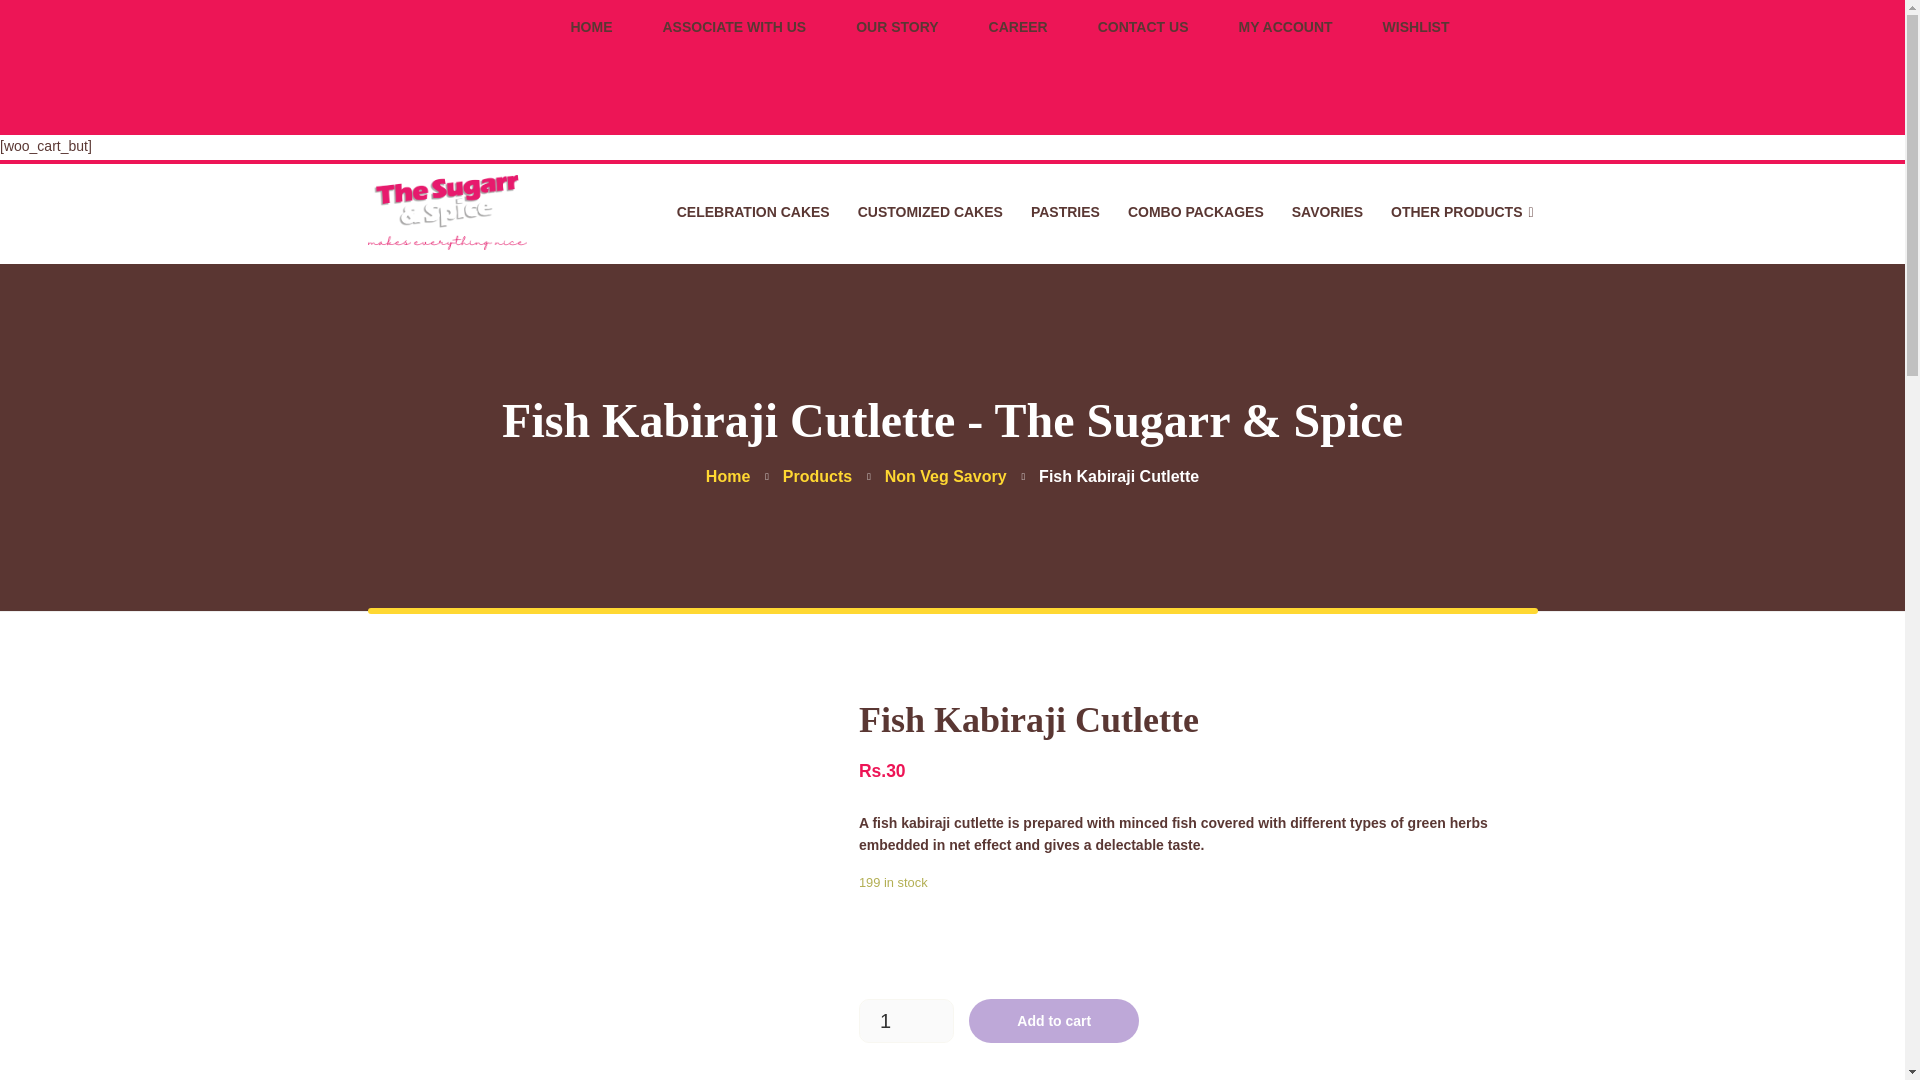 The image size is (1920, 1080). What do you see at coordinates (728, 476) in the screenshot?
I see `Home` at bounding box center [728, 476].